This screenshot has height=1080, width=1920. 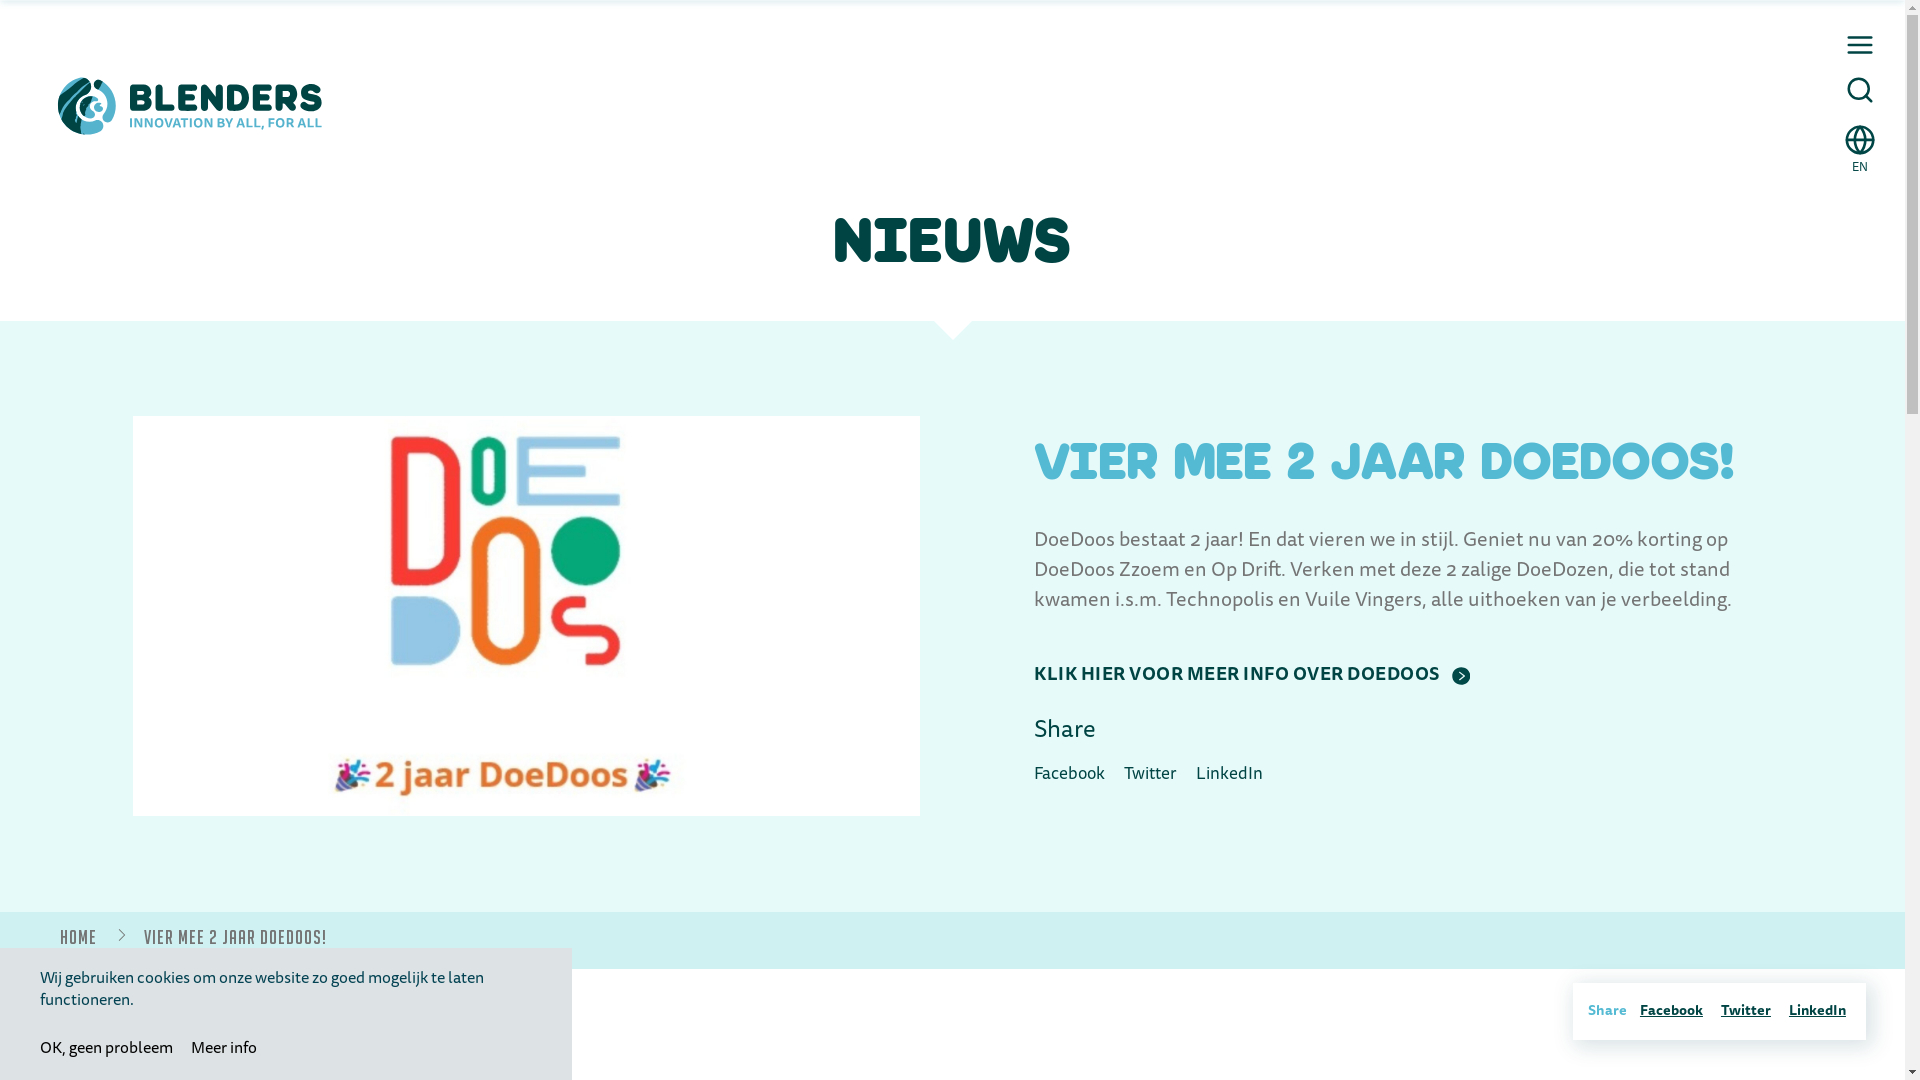 I want to click on LinkedIn, so click(x=1818, y=1012).